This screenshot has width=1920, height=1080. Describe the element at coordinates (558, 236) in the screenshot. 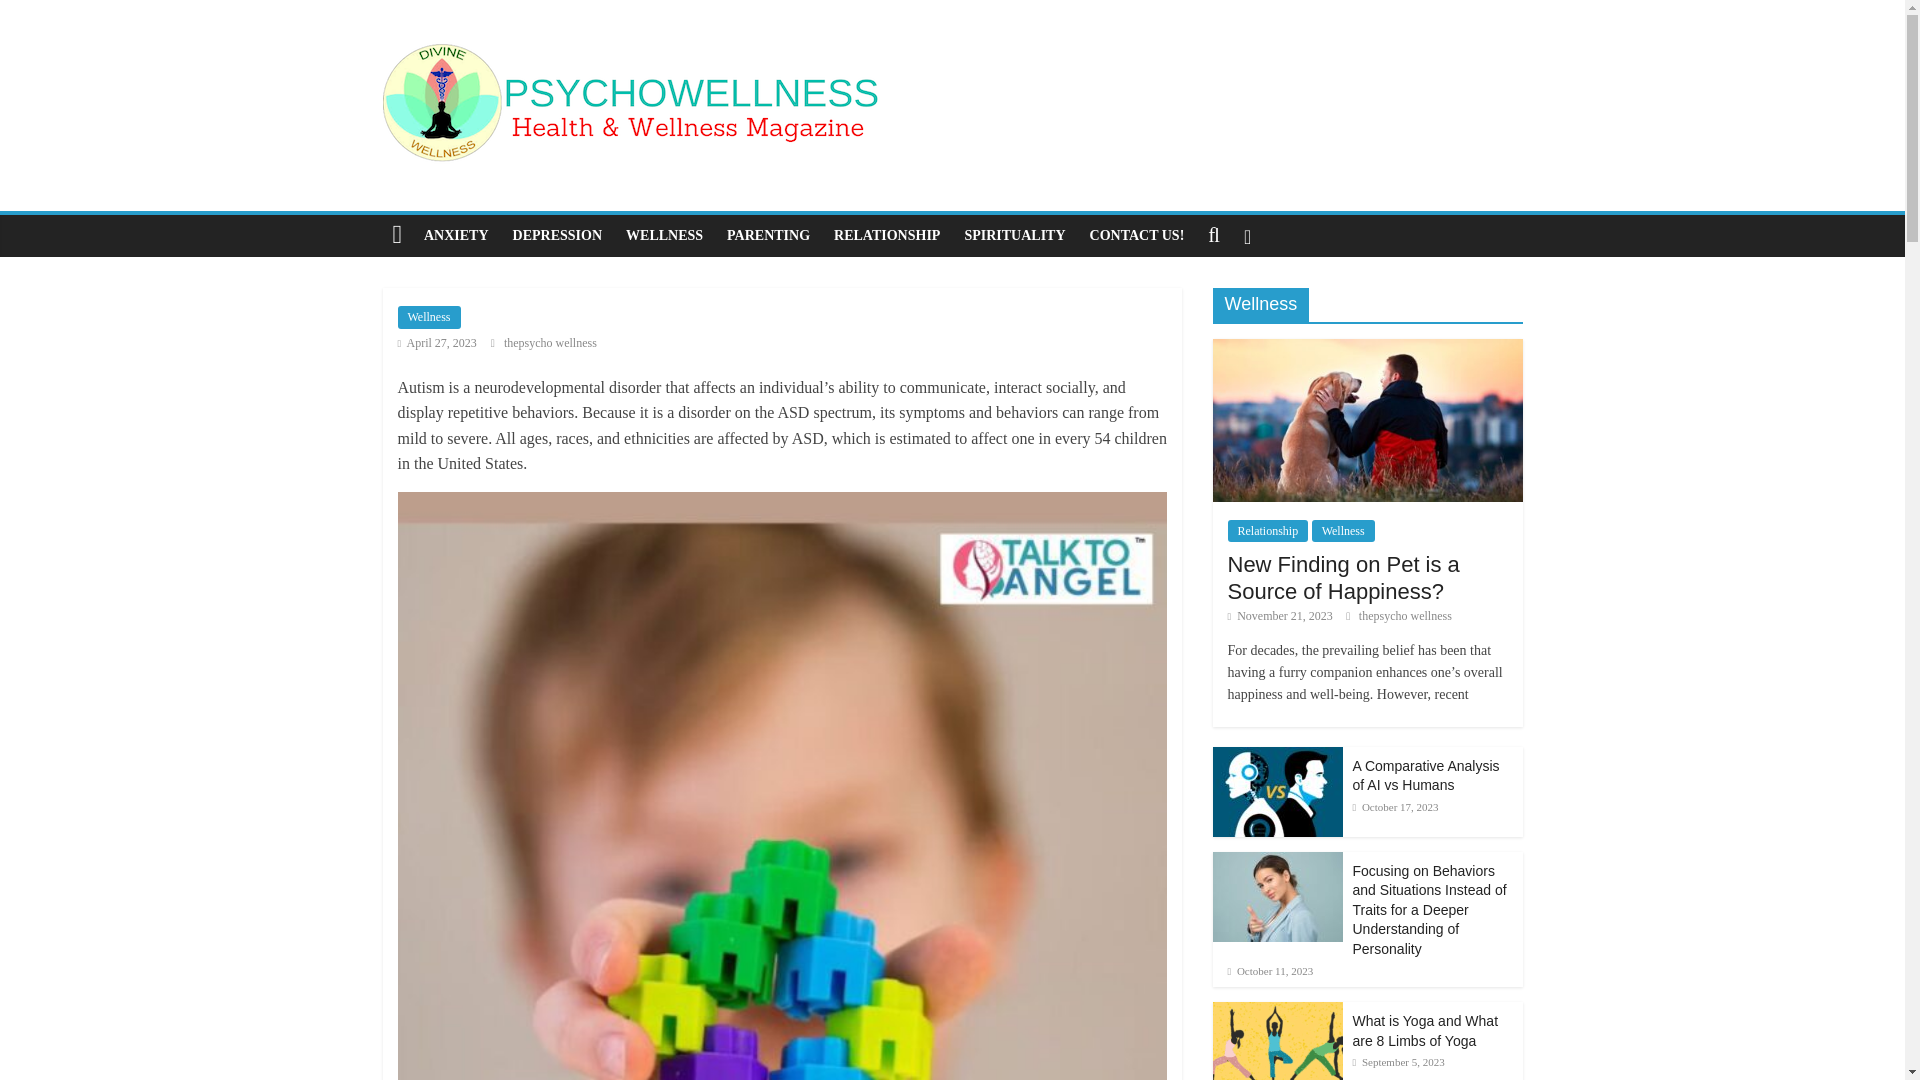

I see `DEPRESSION` at that location.